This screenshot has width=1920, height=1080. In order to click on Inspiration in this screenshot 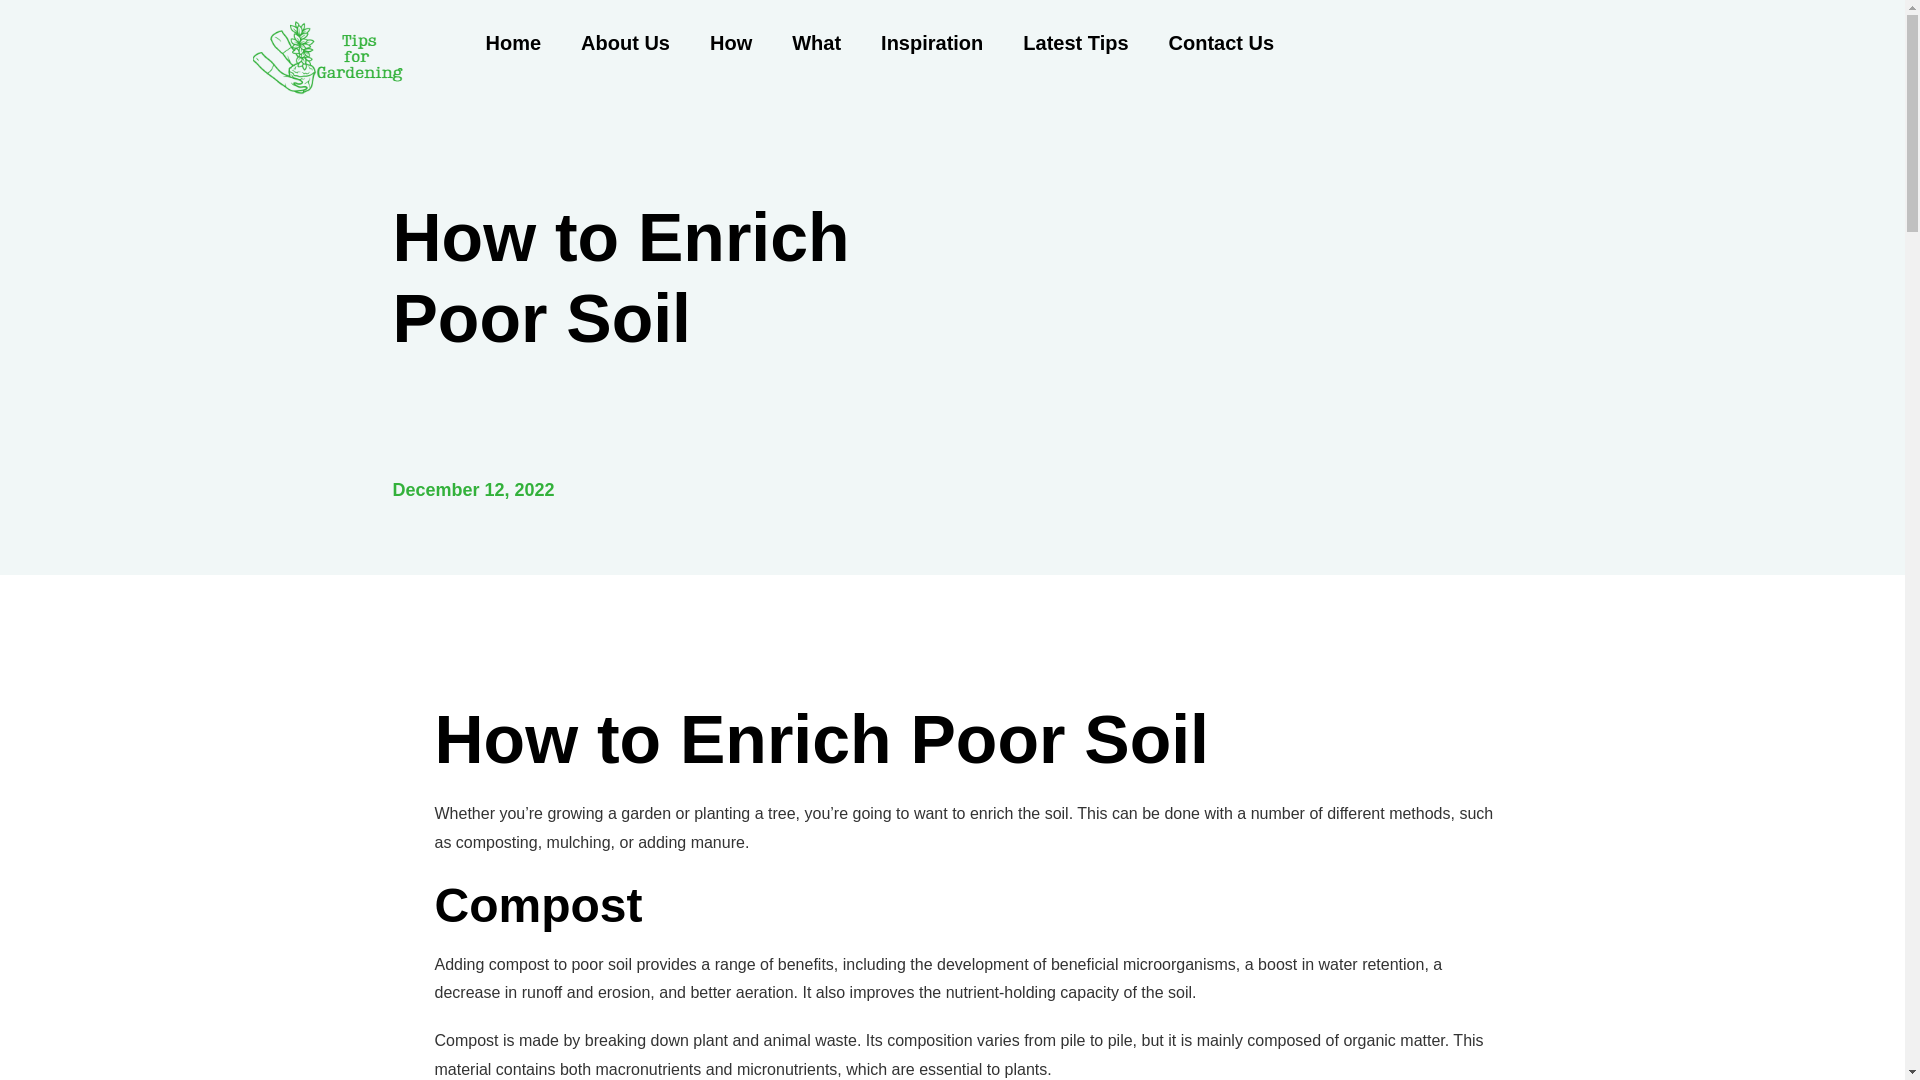, I will do `click(931, 42)`.